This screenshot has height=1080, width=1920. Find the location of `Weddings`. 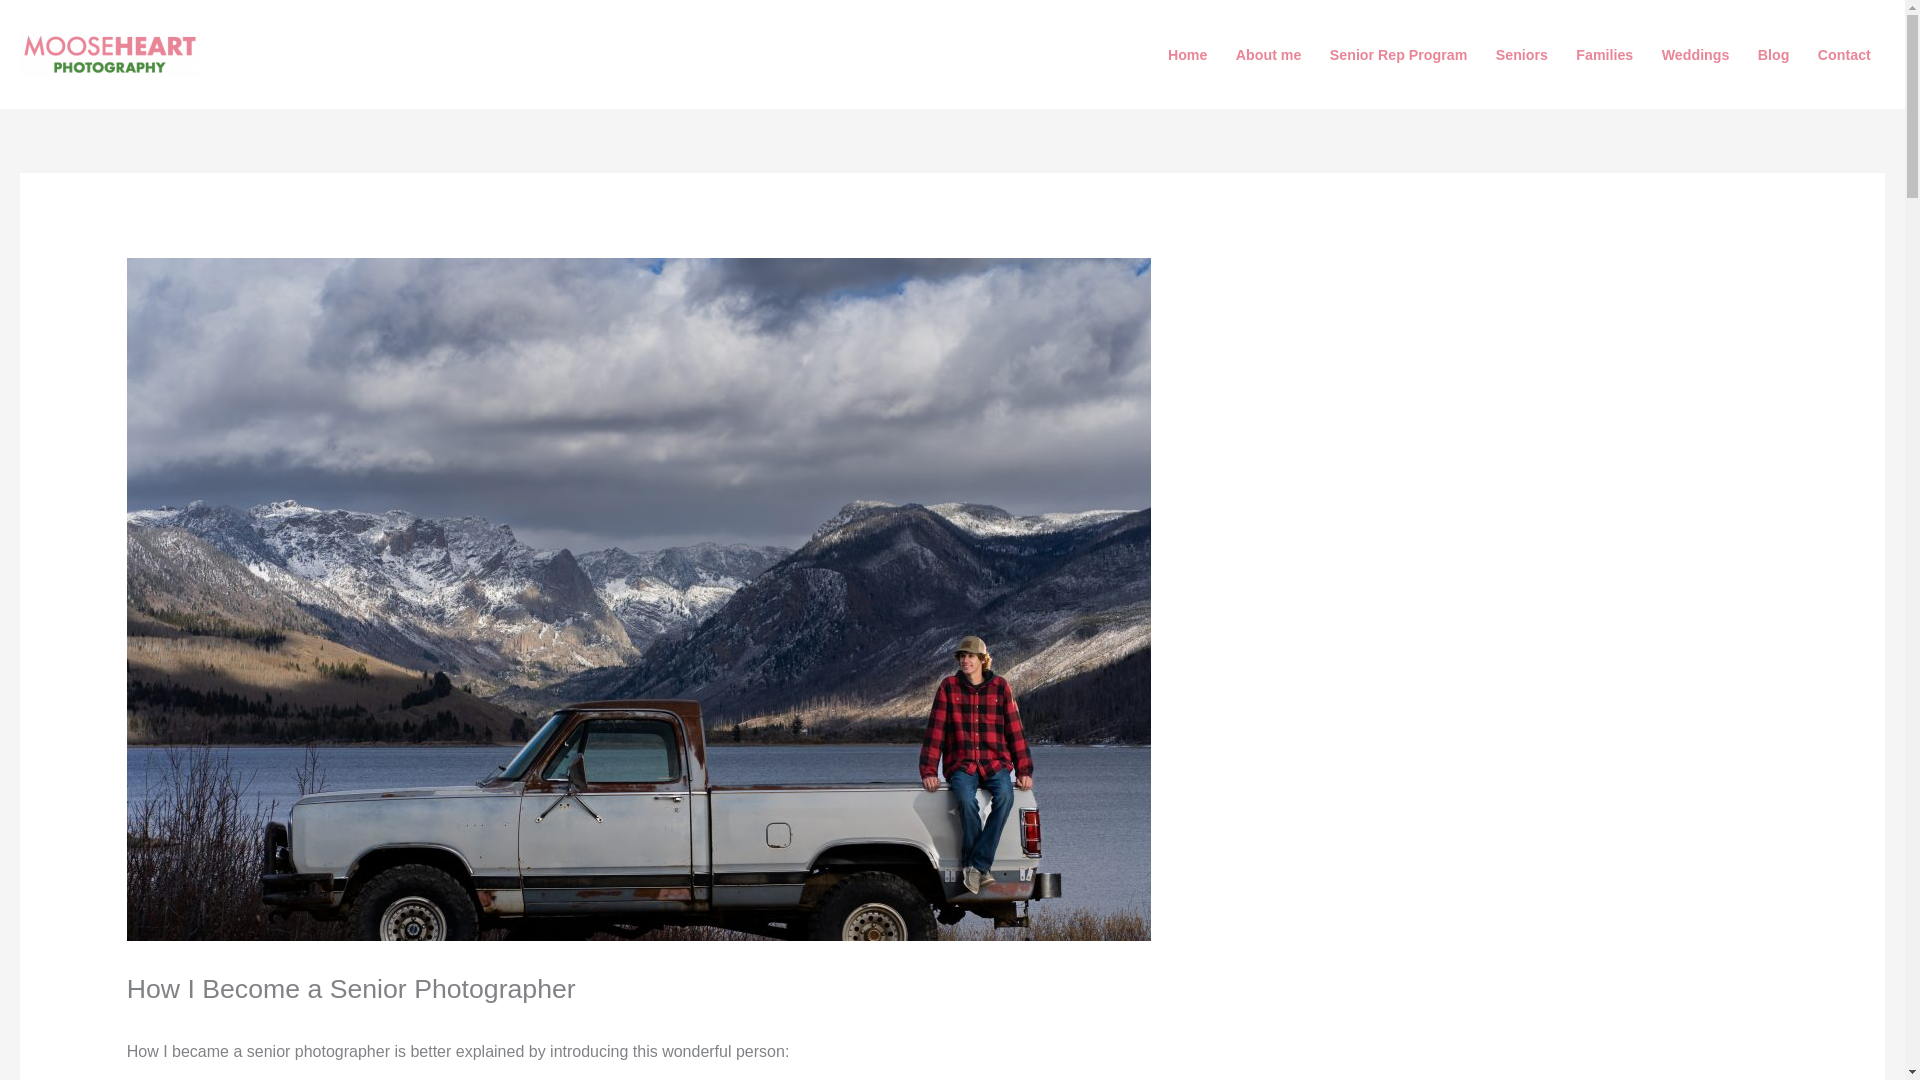

Weddings is located at coordinates (1695, 54).